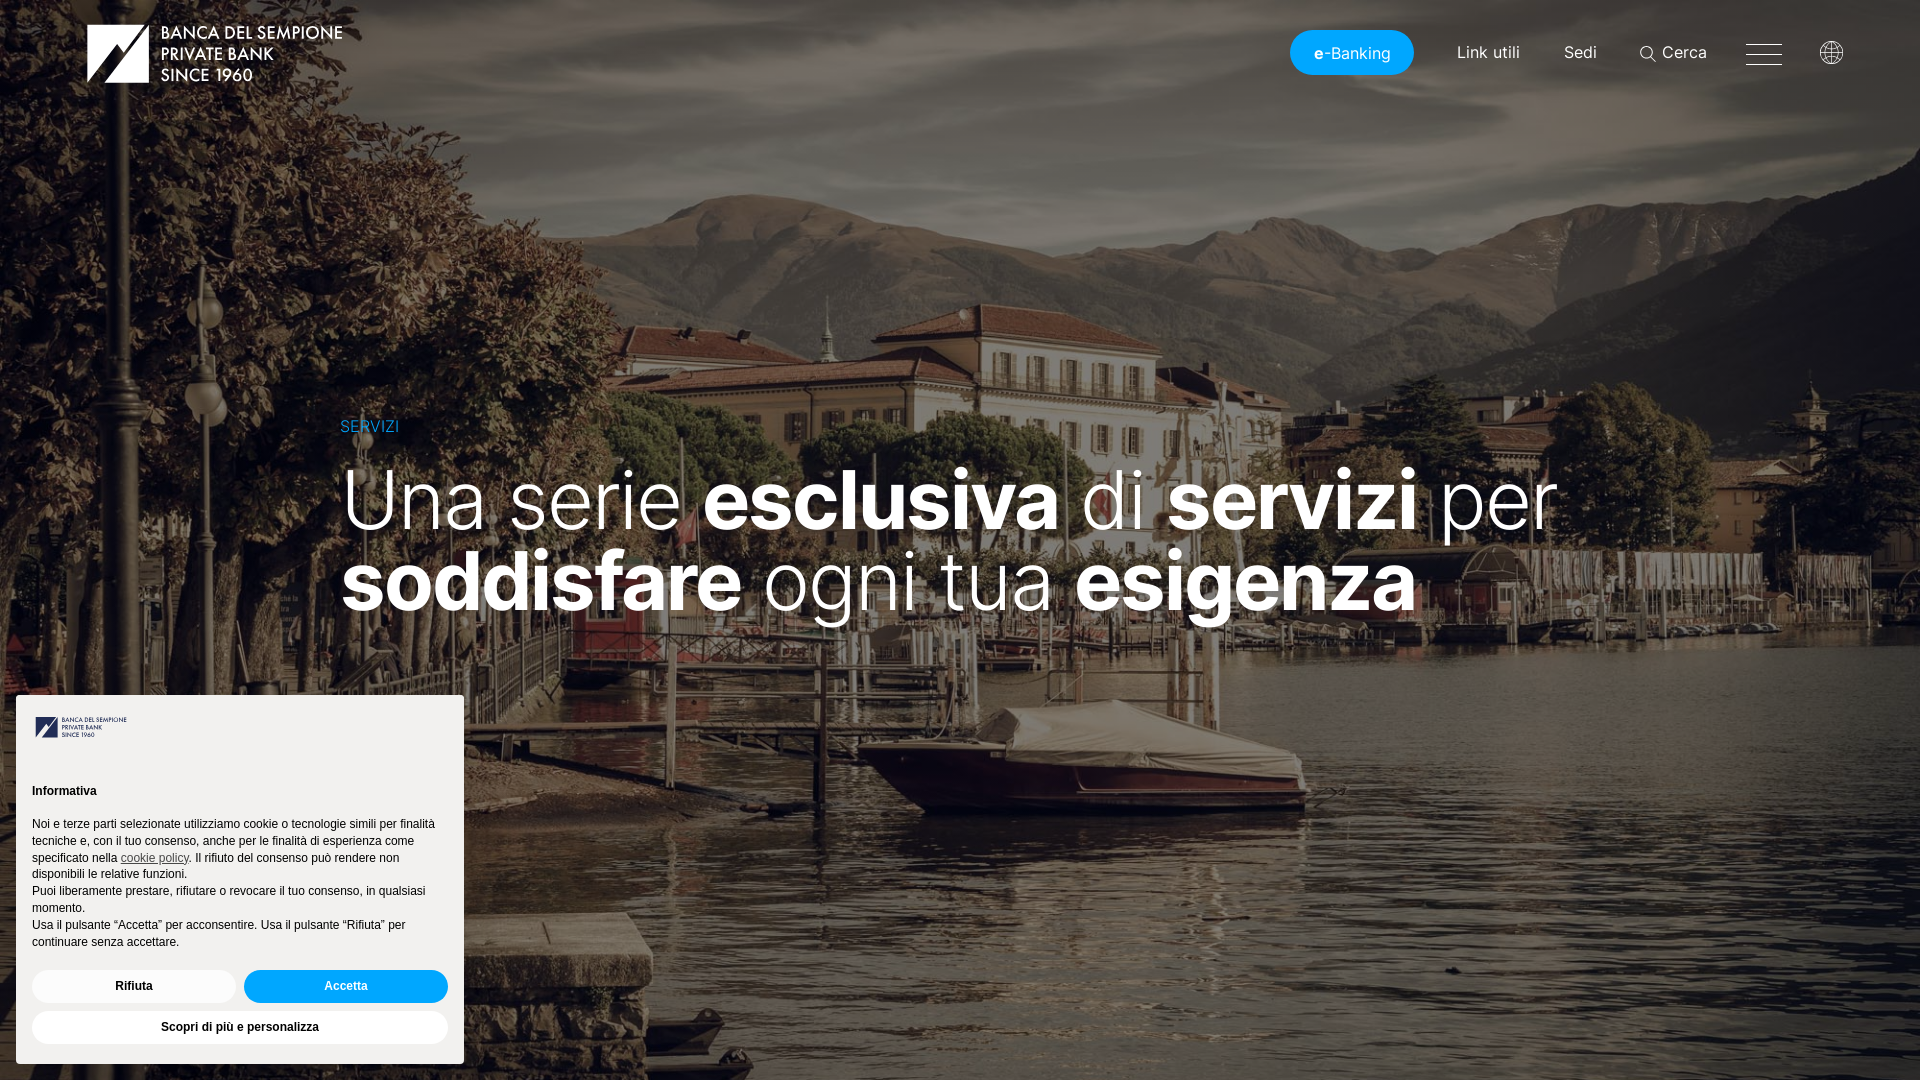 The height and width of the screenshot is (1080, 1920). What do you see at coordinates (1352, 52) in the screenshot?
I see `e-Banking` at bounding box center [1352, 52].